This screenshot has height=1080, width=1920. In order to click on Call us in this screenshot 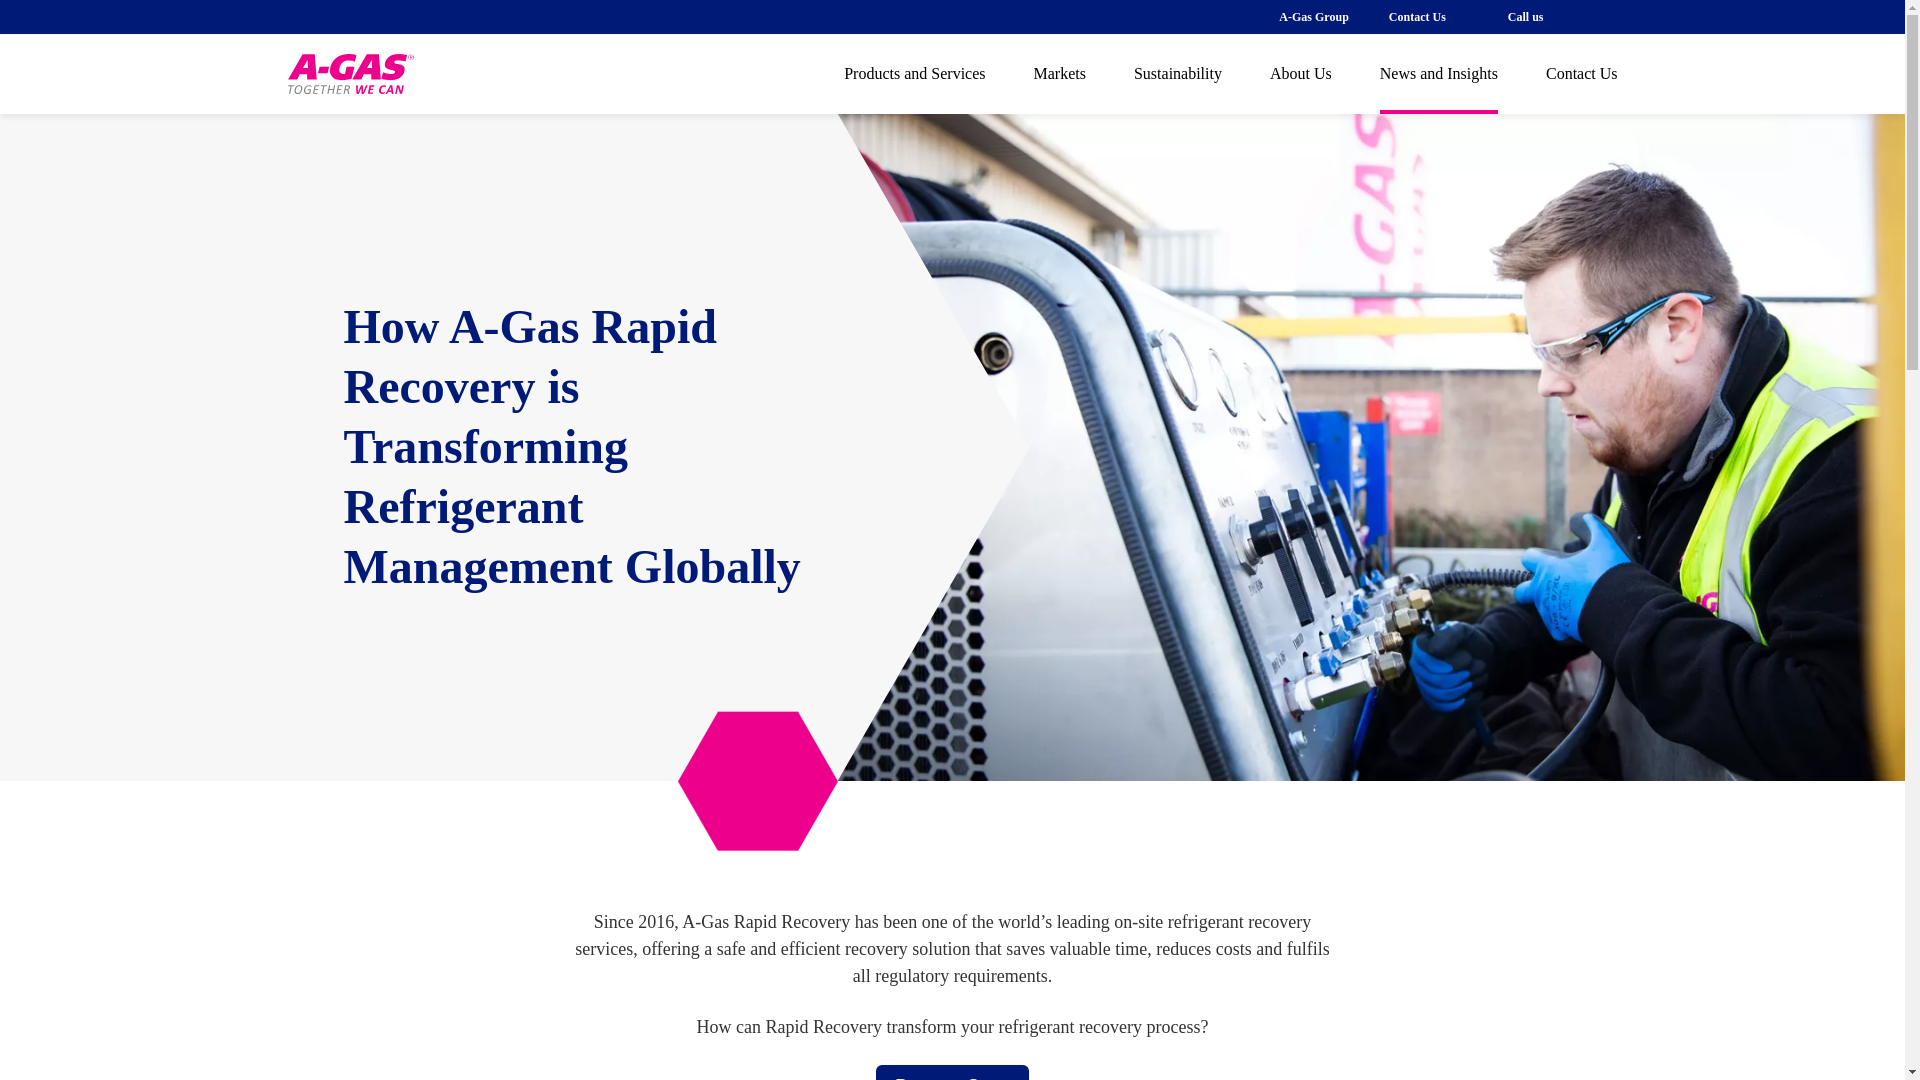, I will do `click(1524, 16)`.